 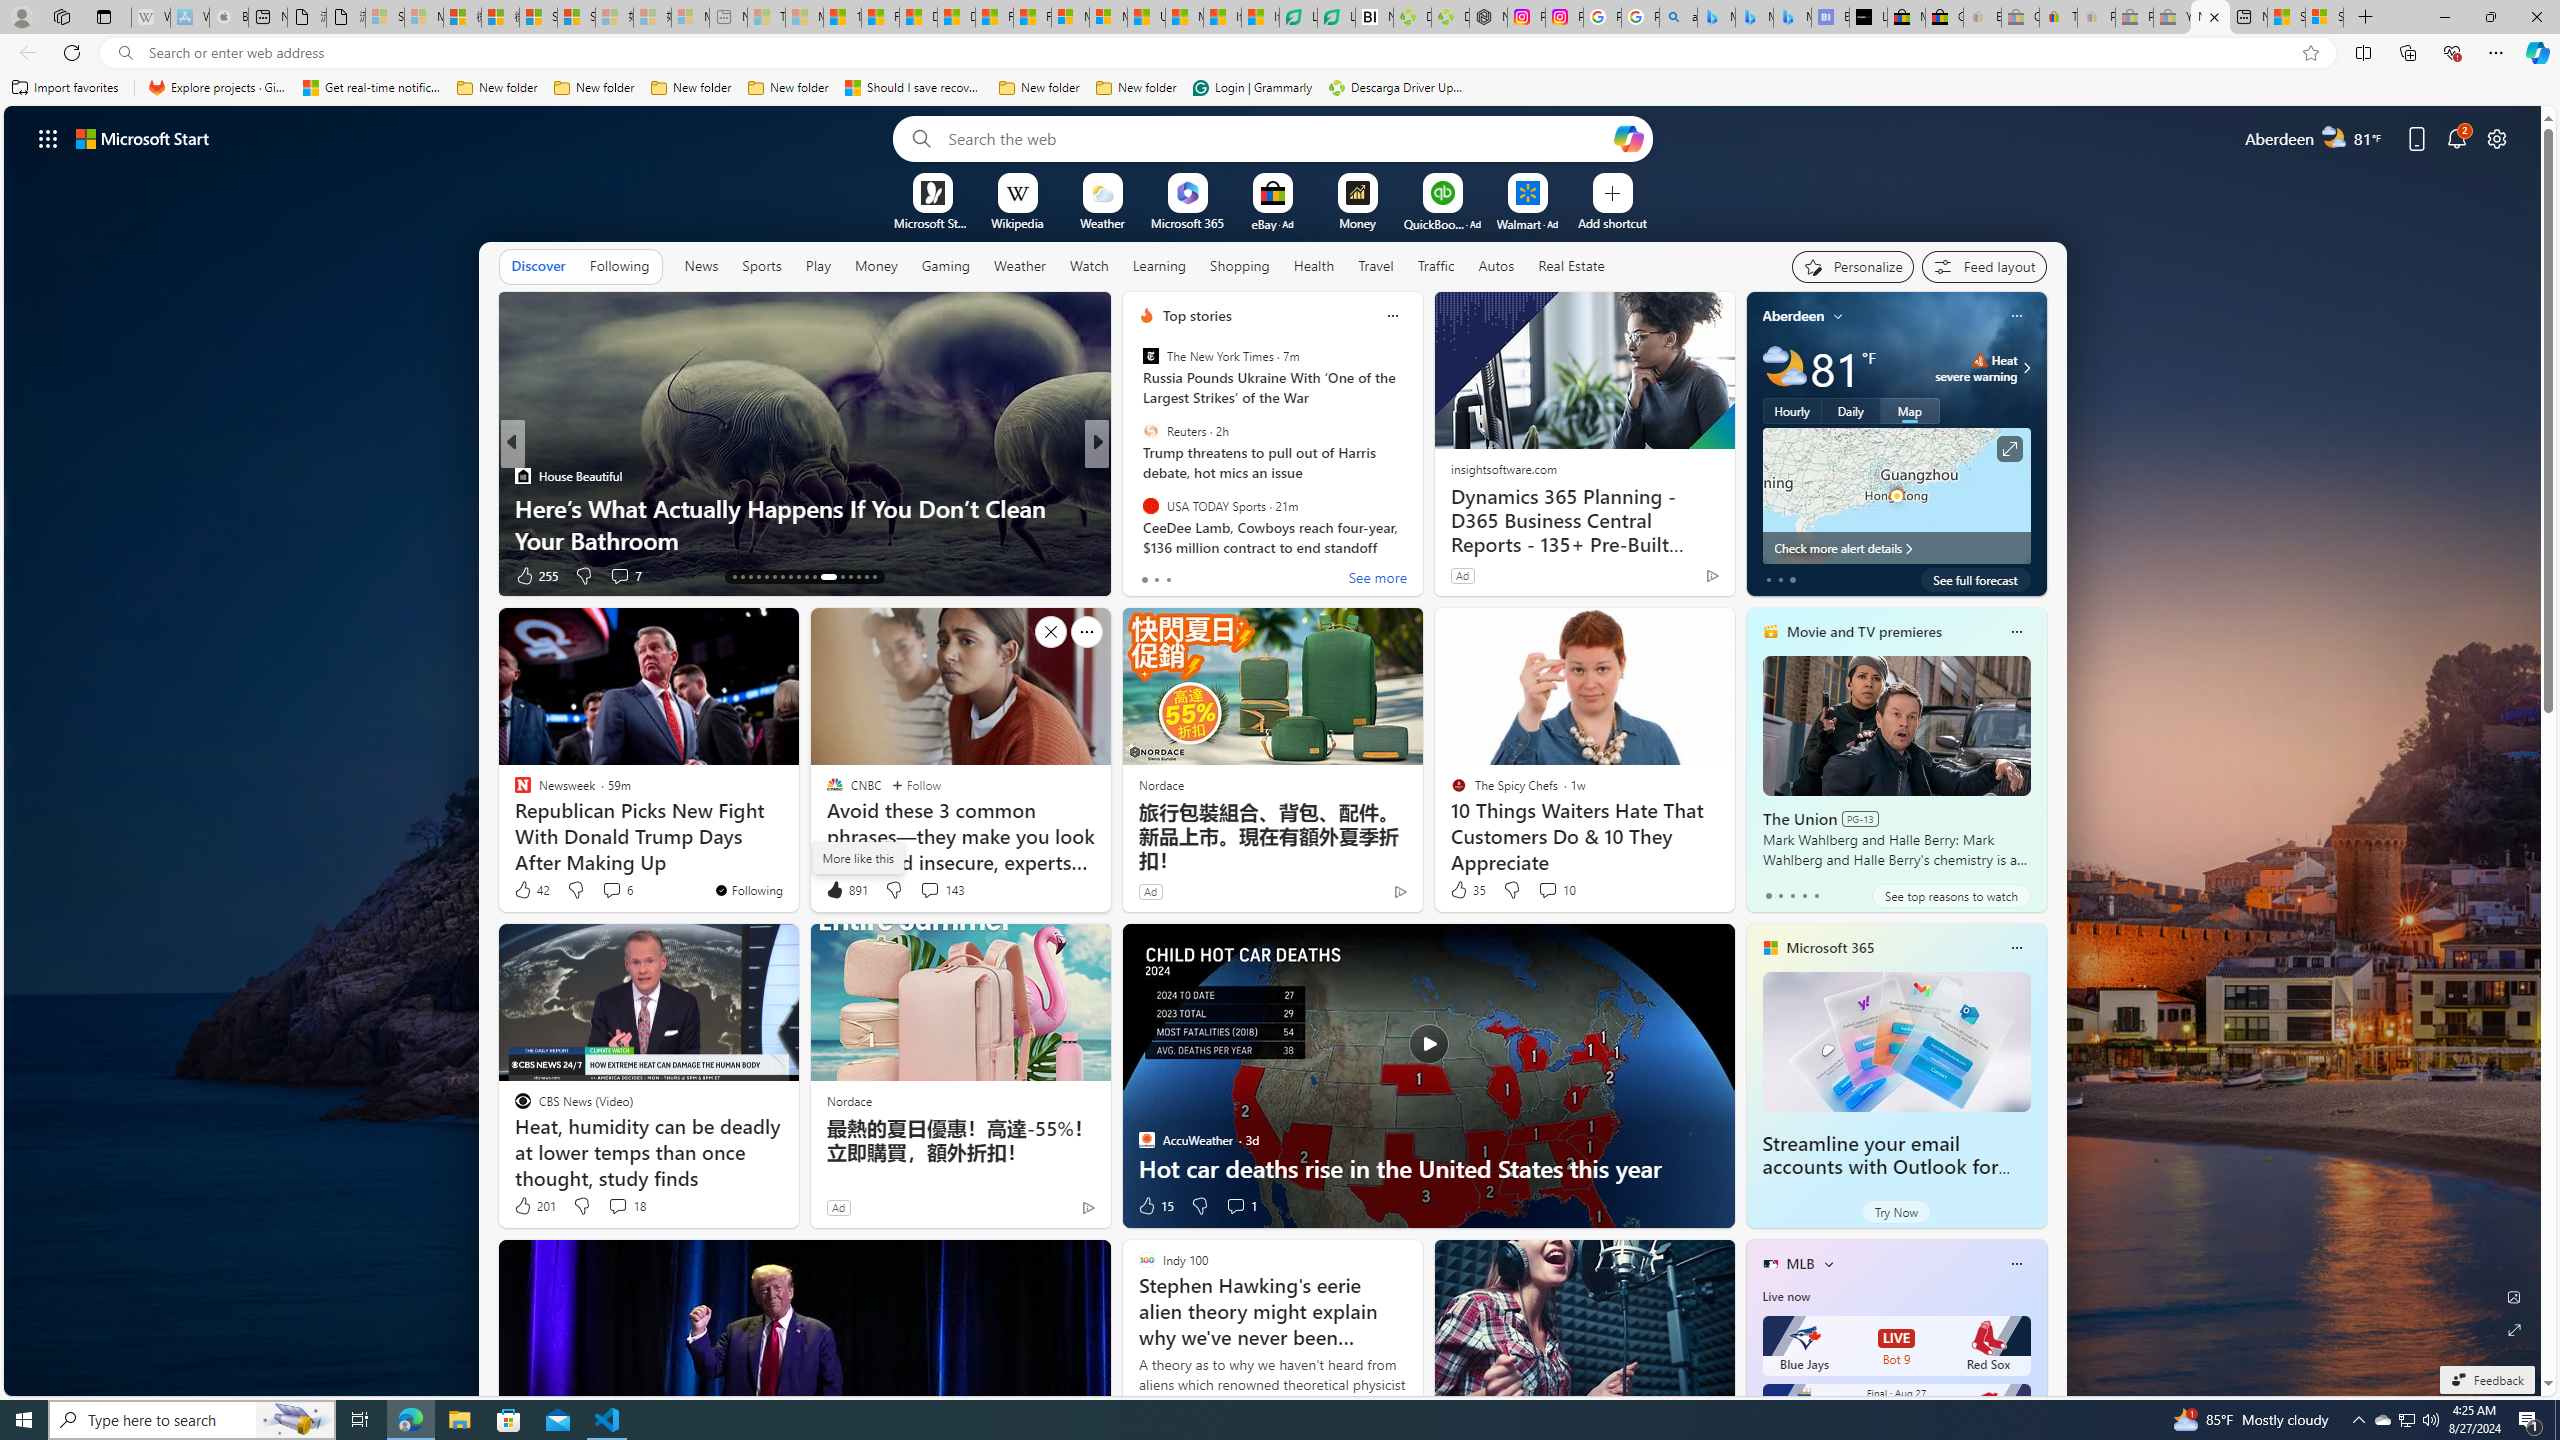 I want to click on View comments 6 Comment, so click(x=616, y=890).